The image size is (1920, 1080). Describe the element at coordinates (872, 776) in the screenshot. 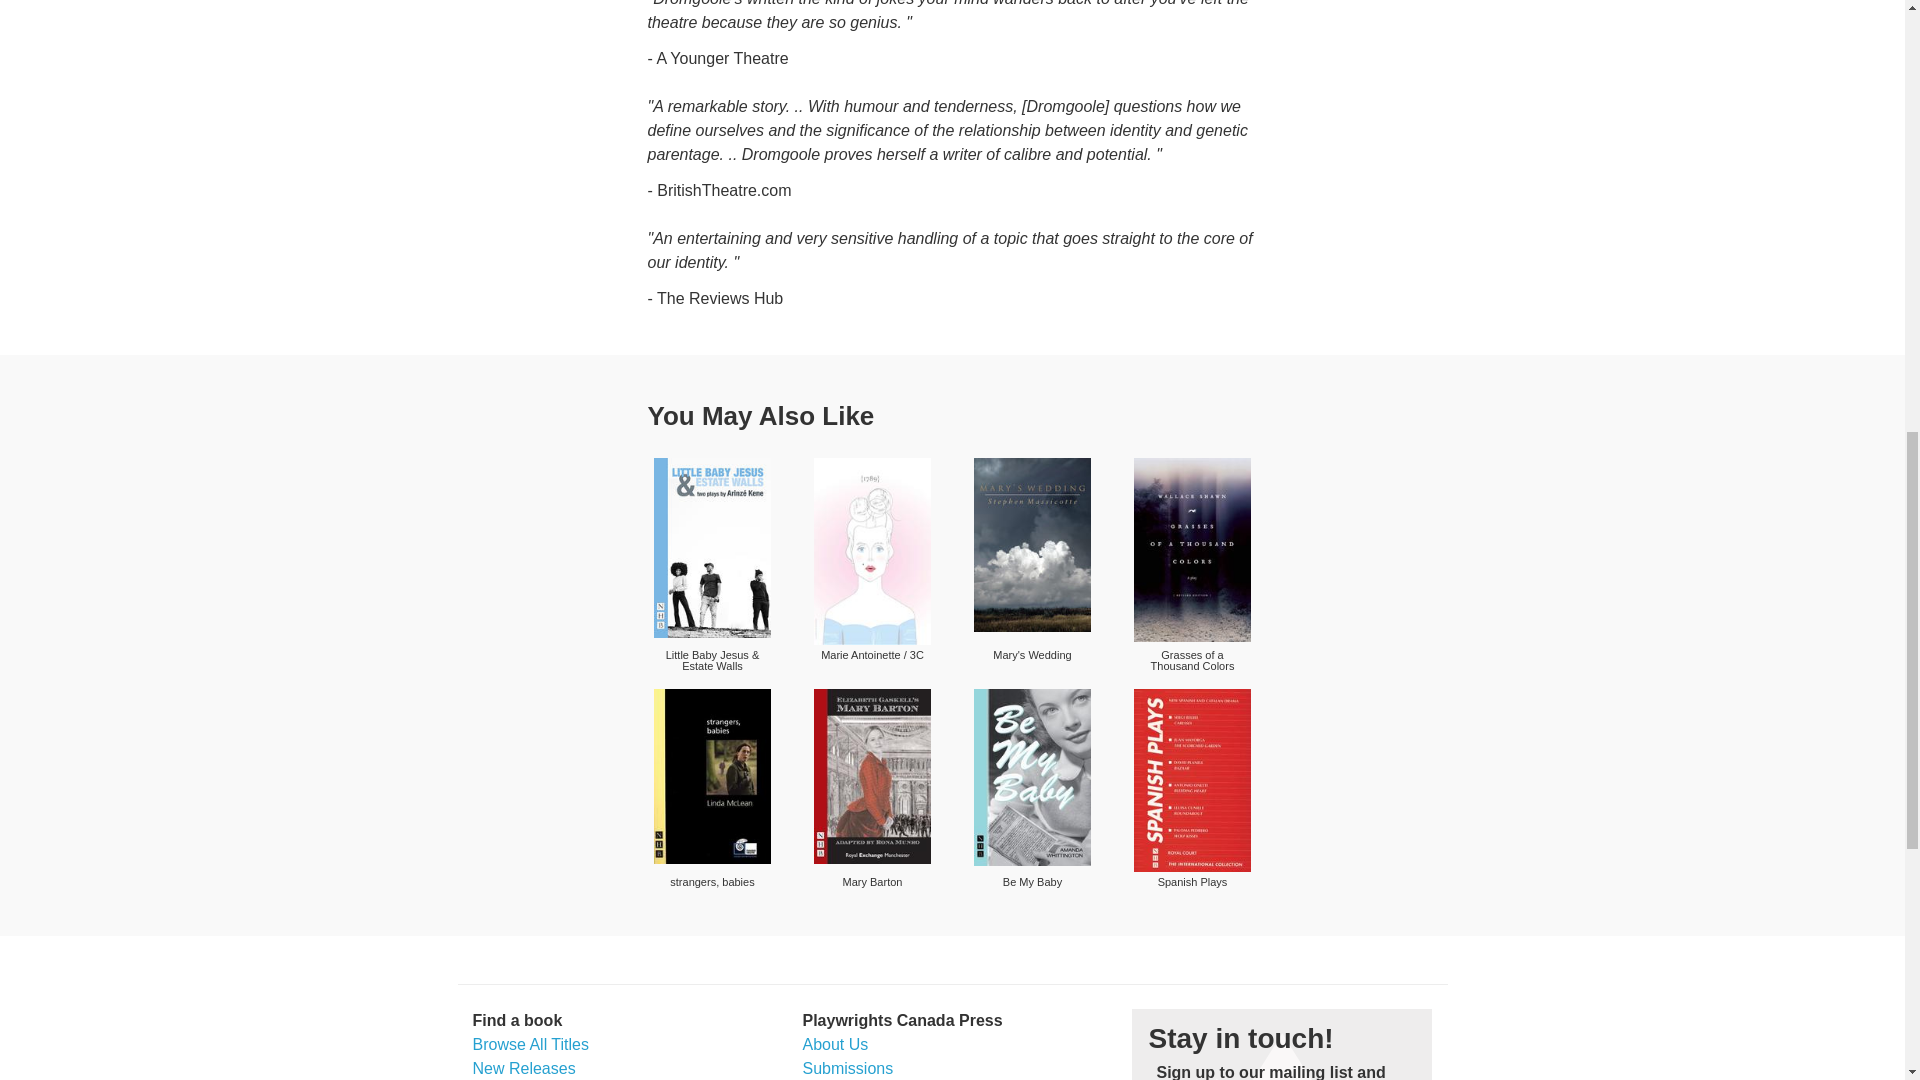

I see `Mary Barton` at that location.